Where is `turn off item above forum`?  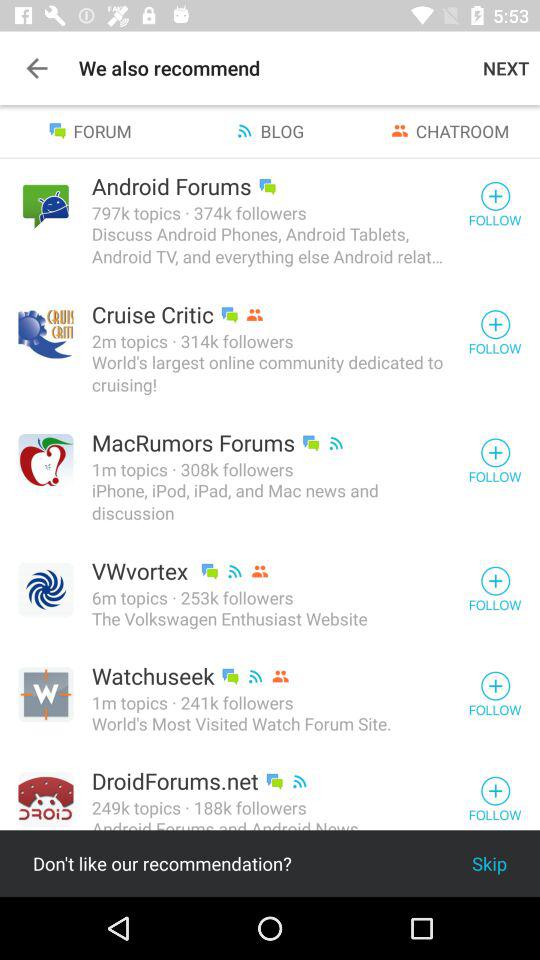
turn off item above forum is located at coordinates (36, 68).